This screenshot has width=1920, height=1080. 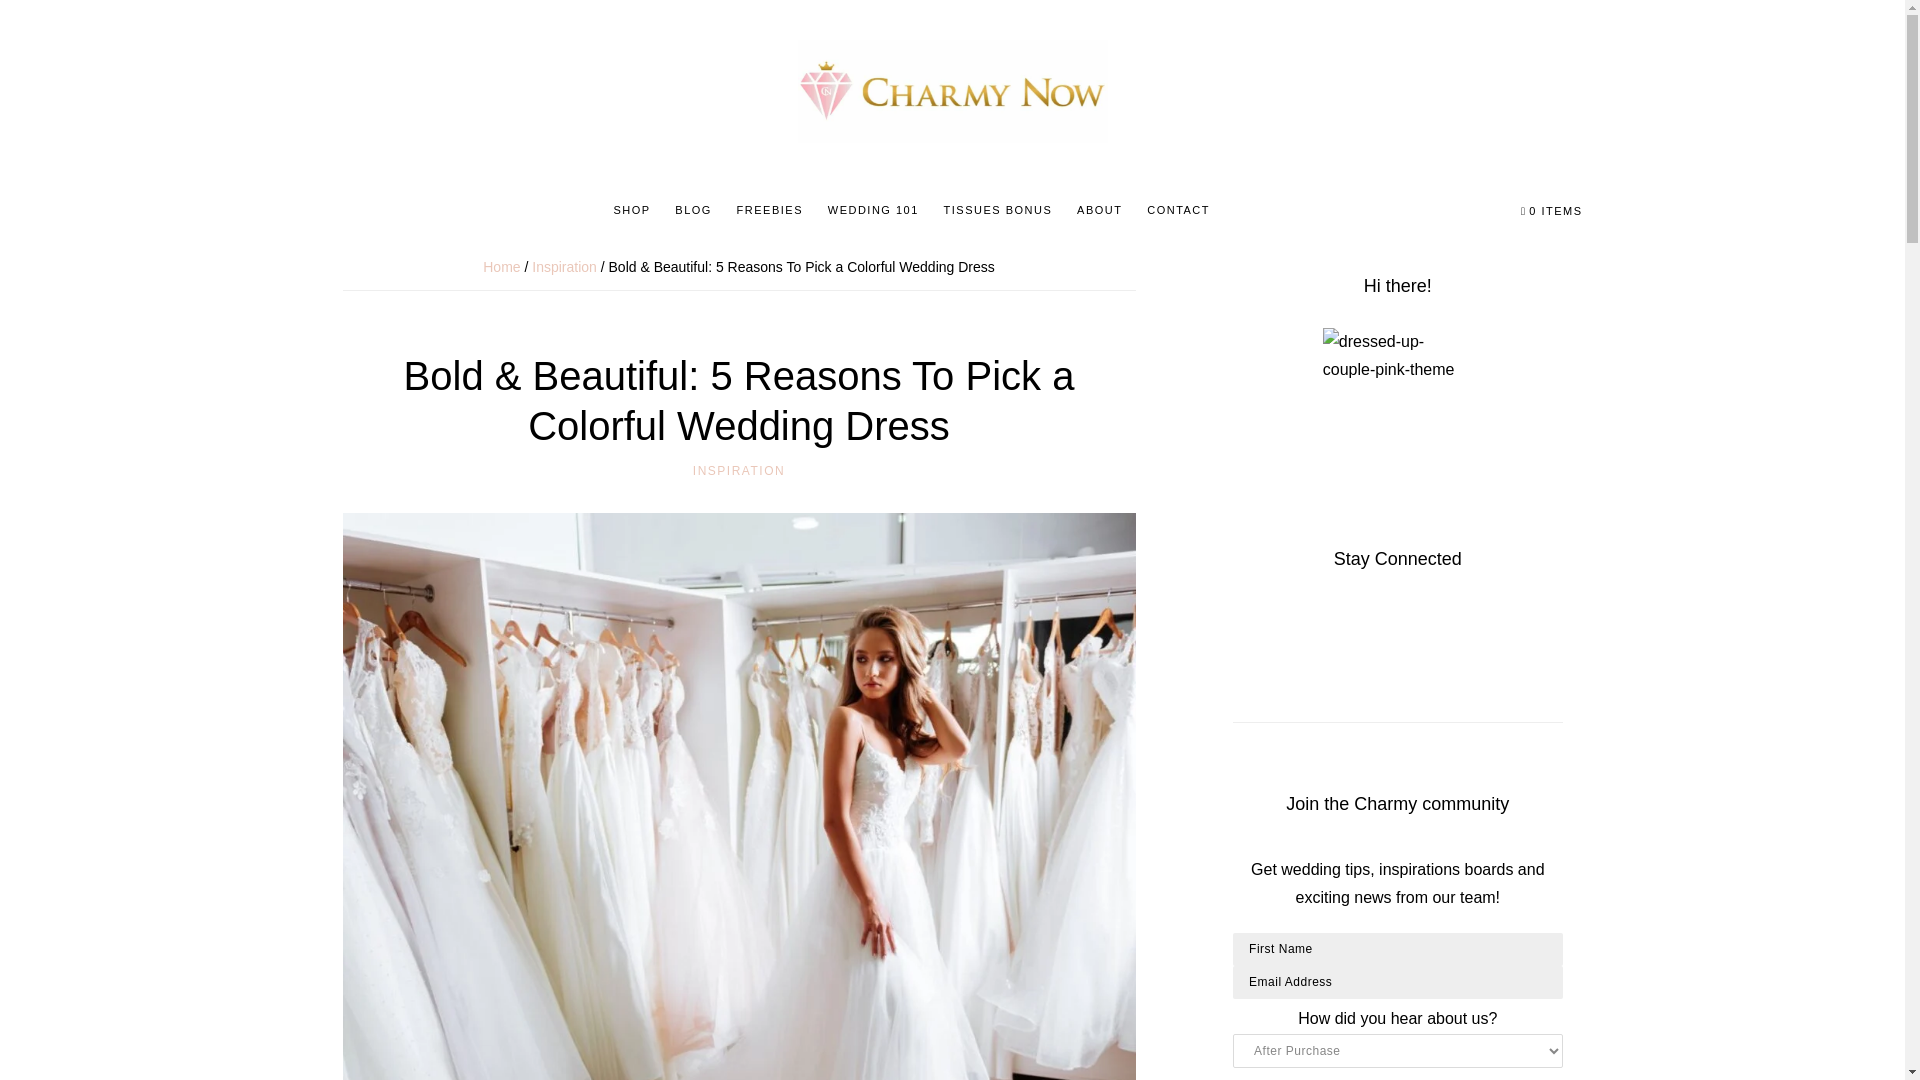 I want to click on Inspiration, so click(x=564, y=267).